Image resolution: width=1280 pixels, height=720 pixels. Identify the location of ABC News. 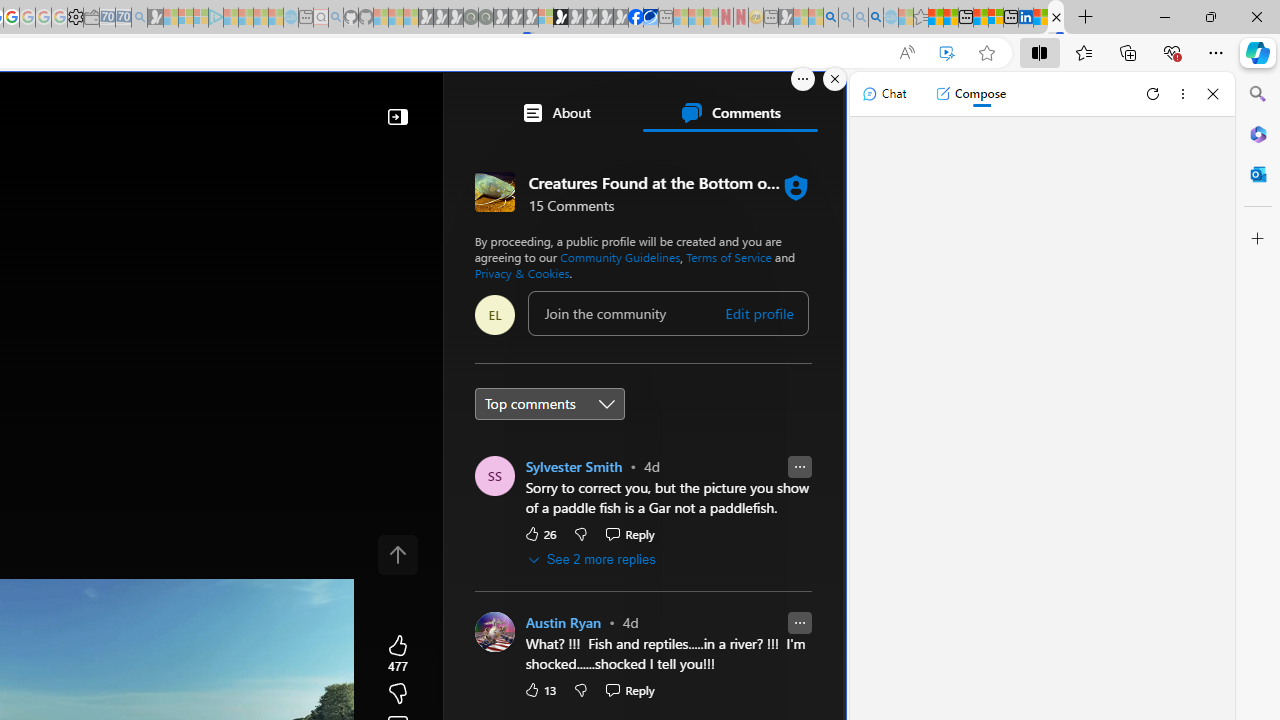
(546, 558).